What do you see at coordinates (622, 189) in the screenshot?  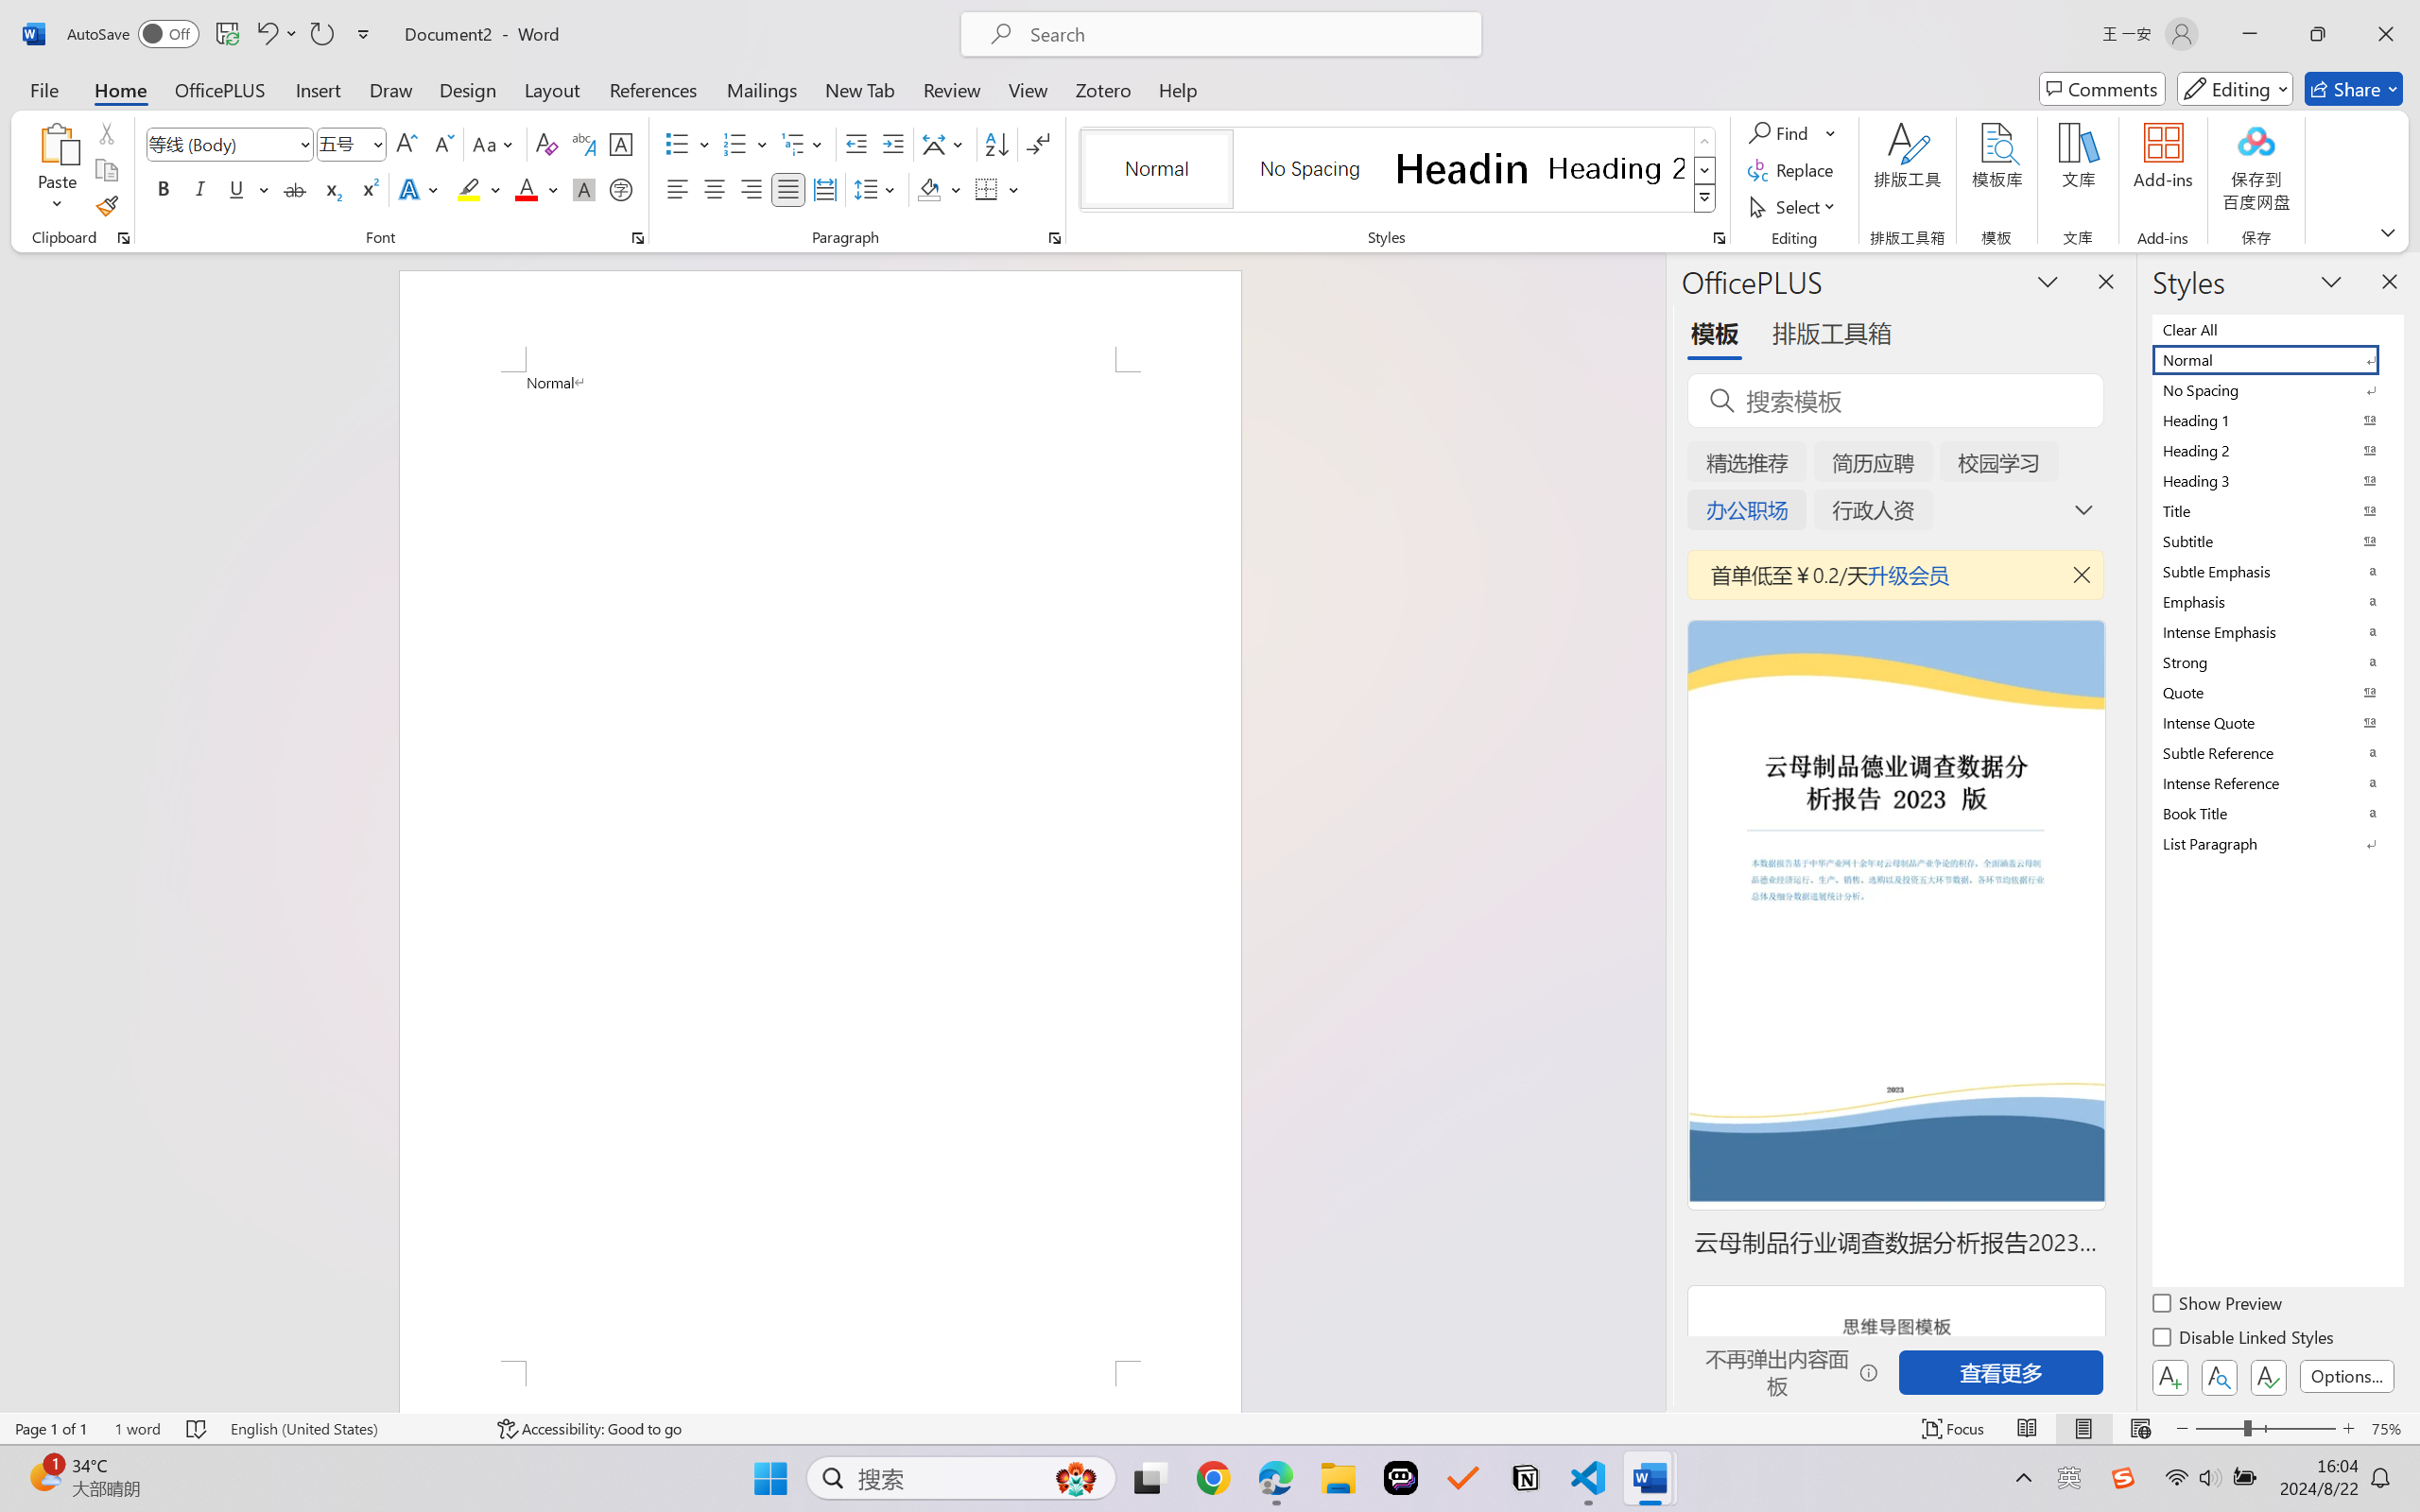 I see `Enclose Characters...` at bounding box center [622, 189].